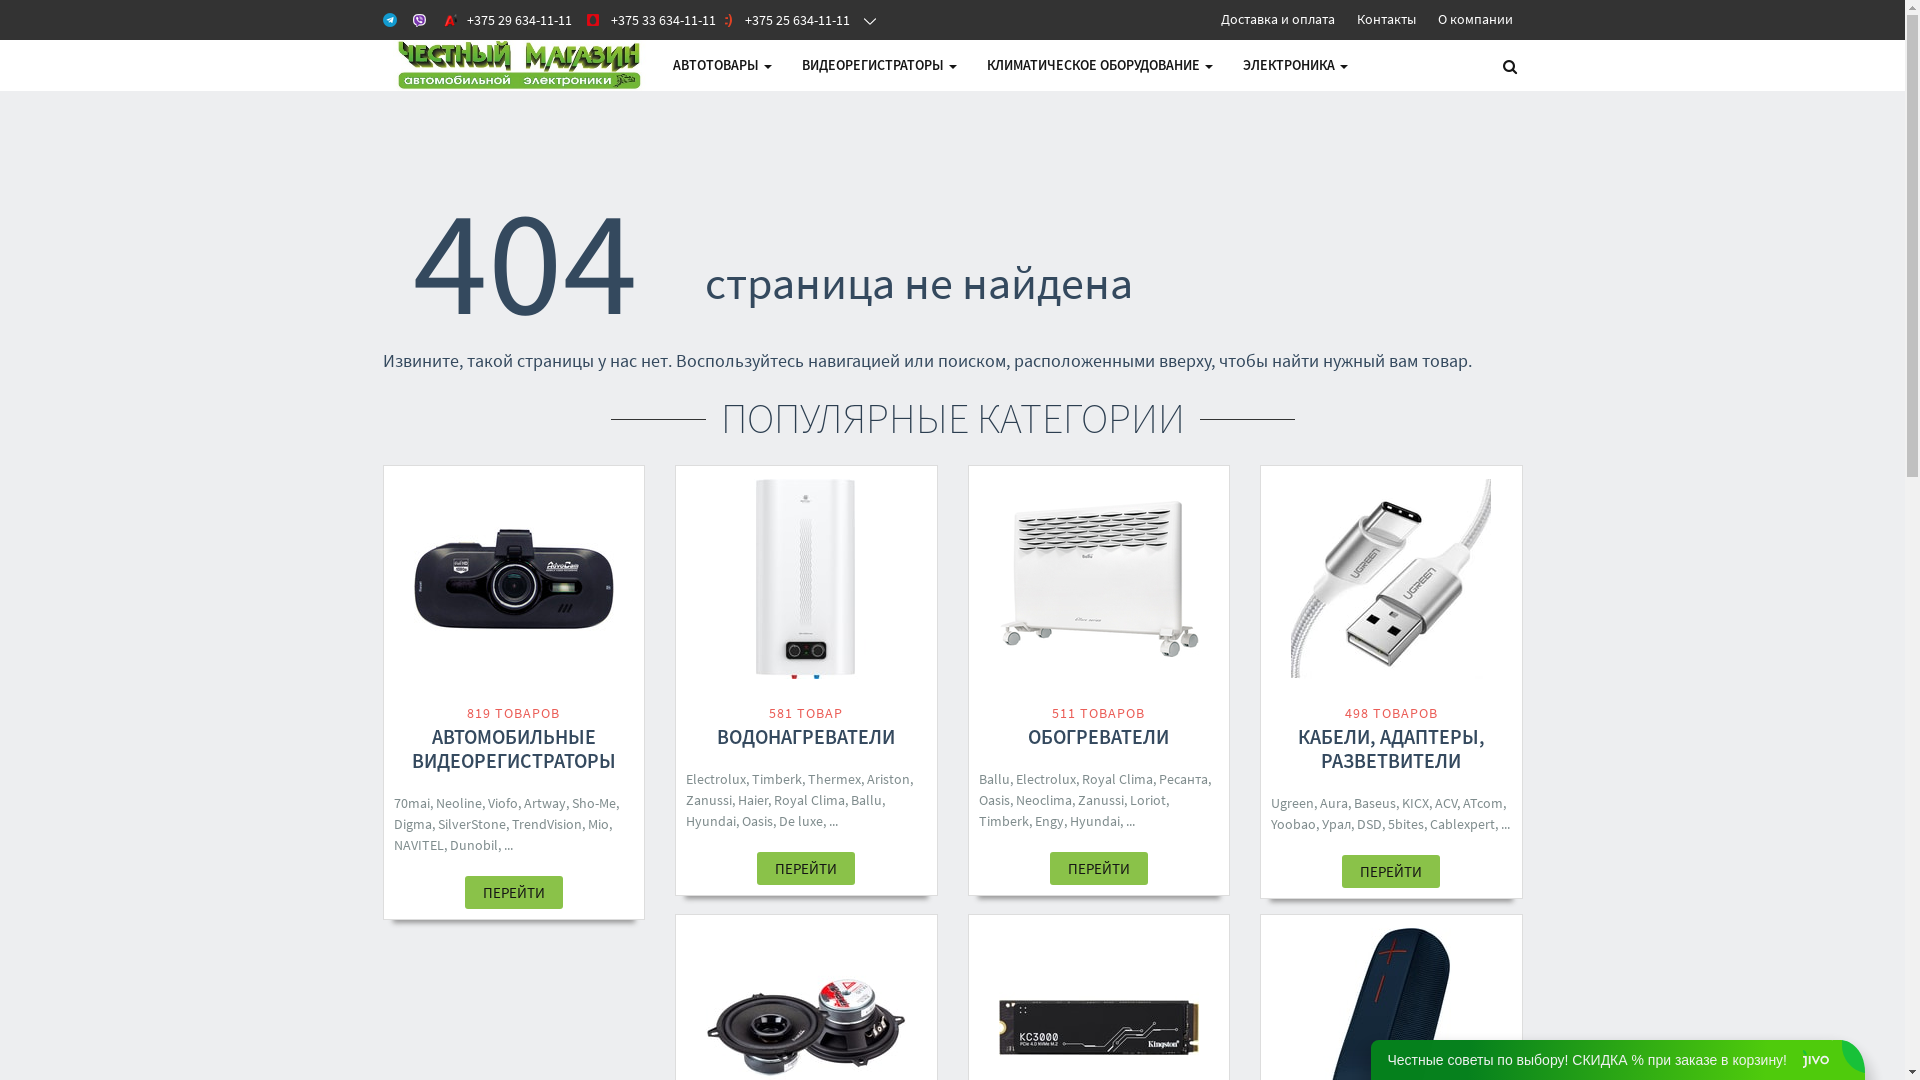 The image size is (1920, 1080). I want to click on Neoline, so click(459, 803).